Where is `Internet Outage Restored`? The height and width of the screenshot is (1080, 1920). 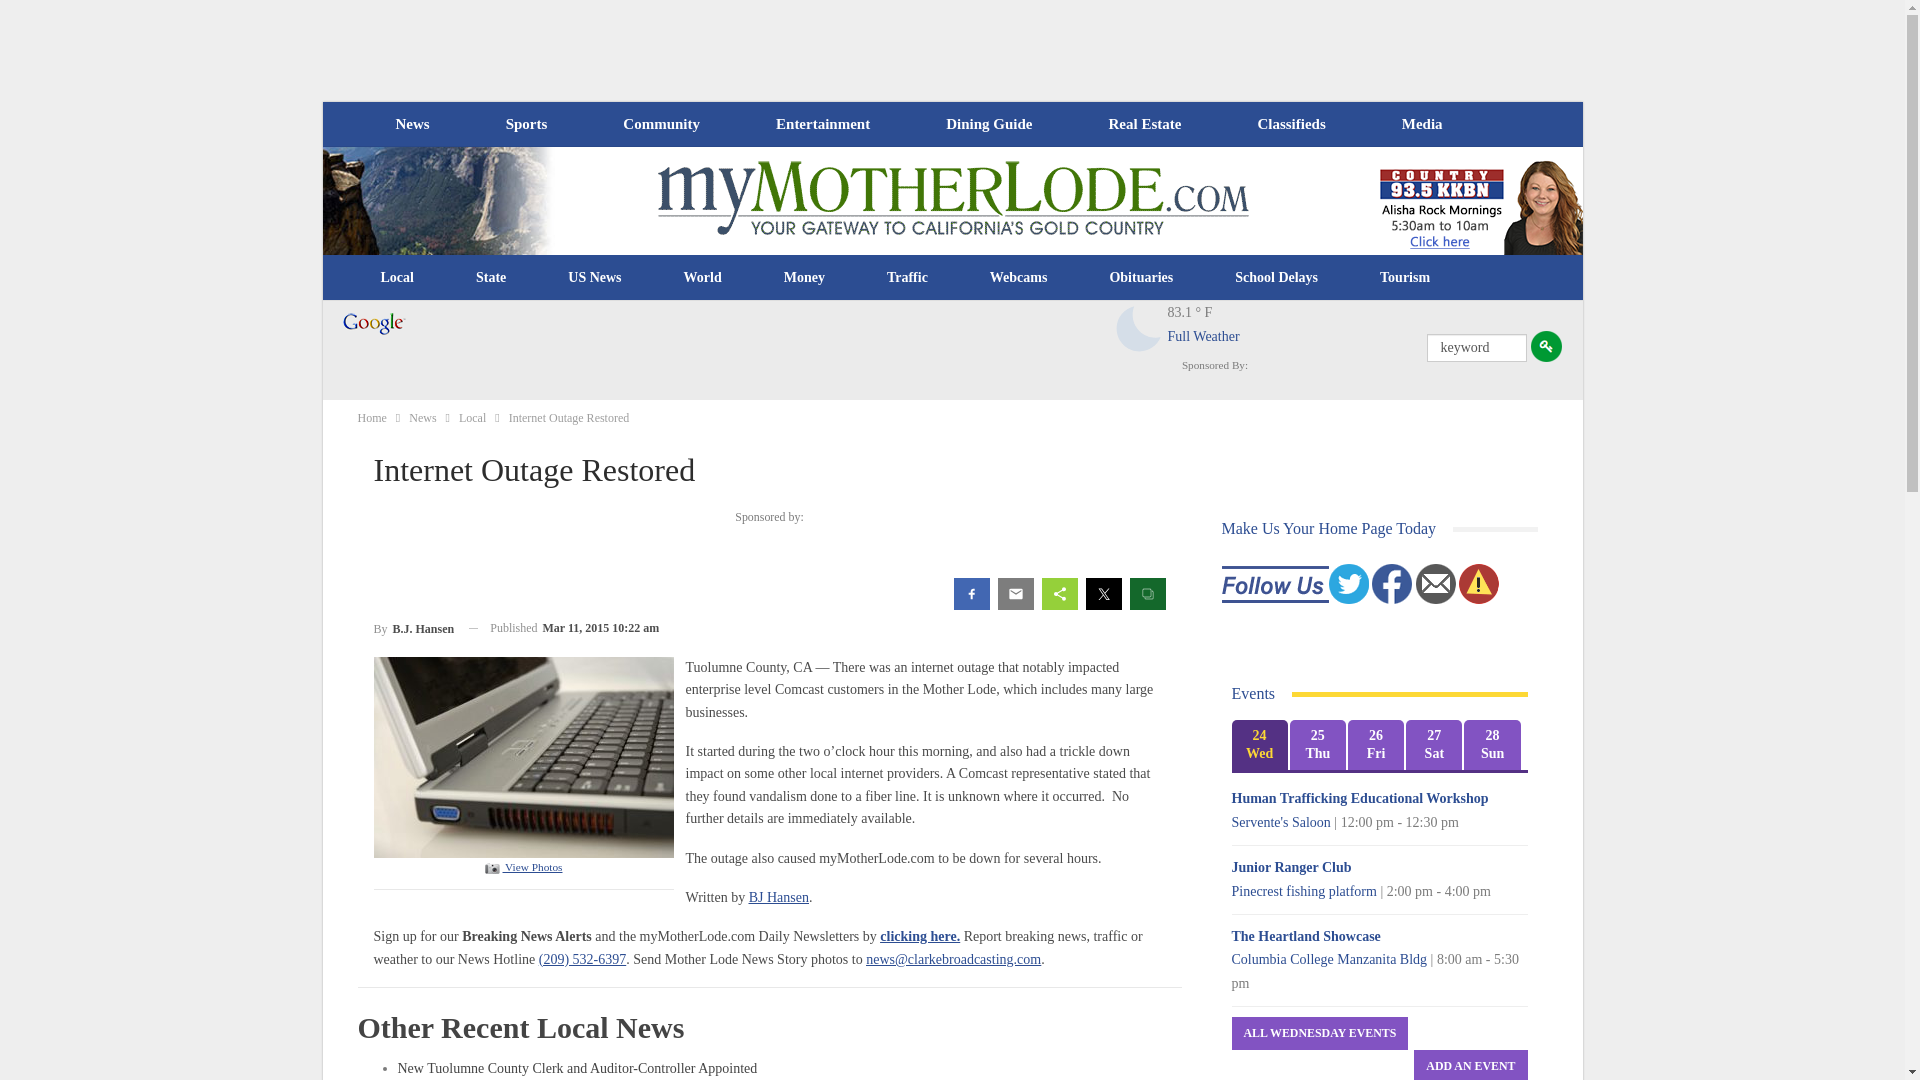 Internet Outage Restored is located at coordinates (522, 866).